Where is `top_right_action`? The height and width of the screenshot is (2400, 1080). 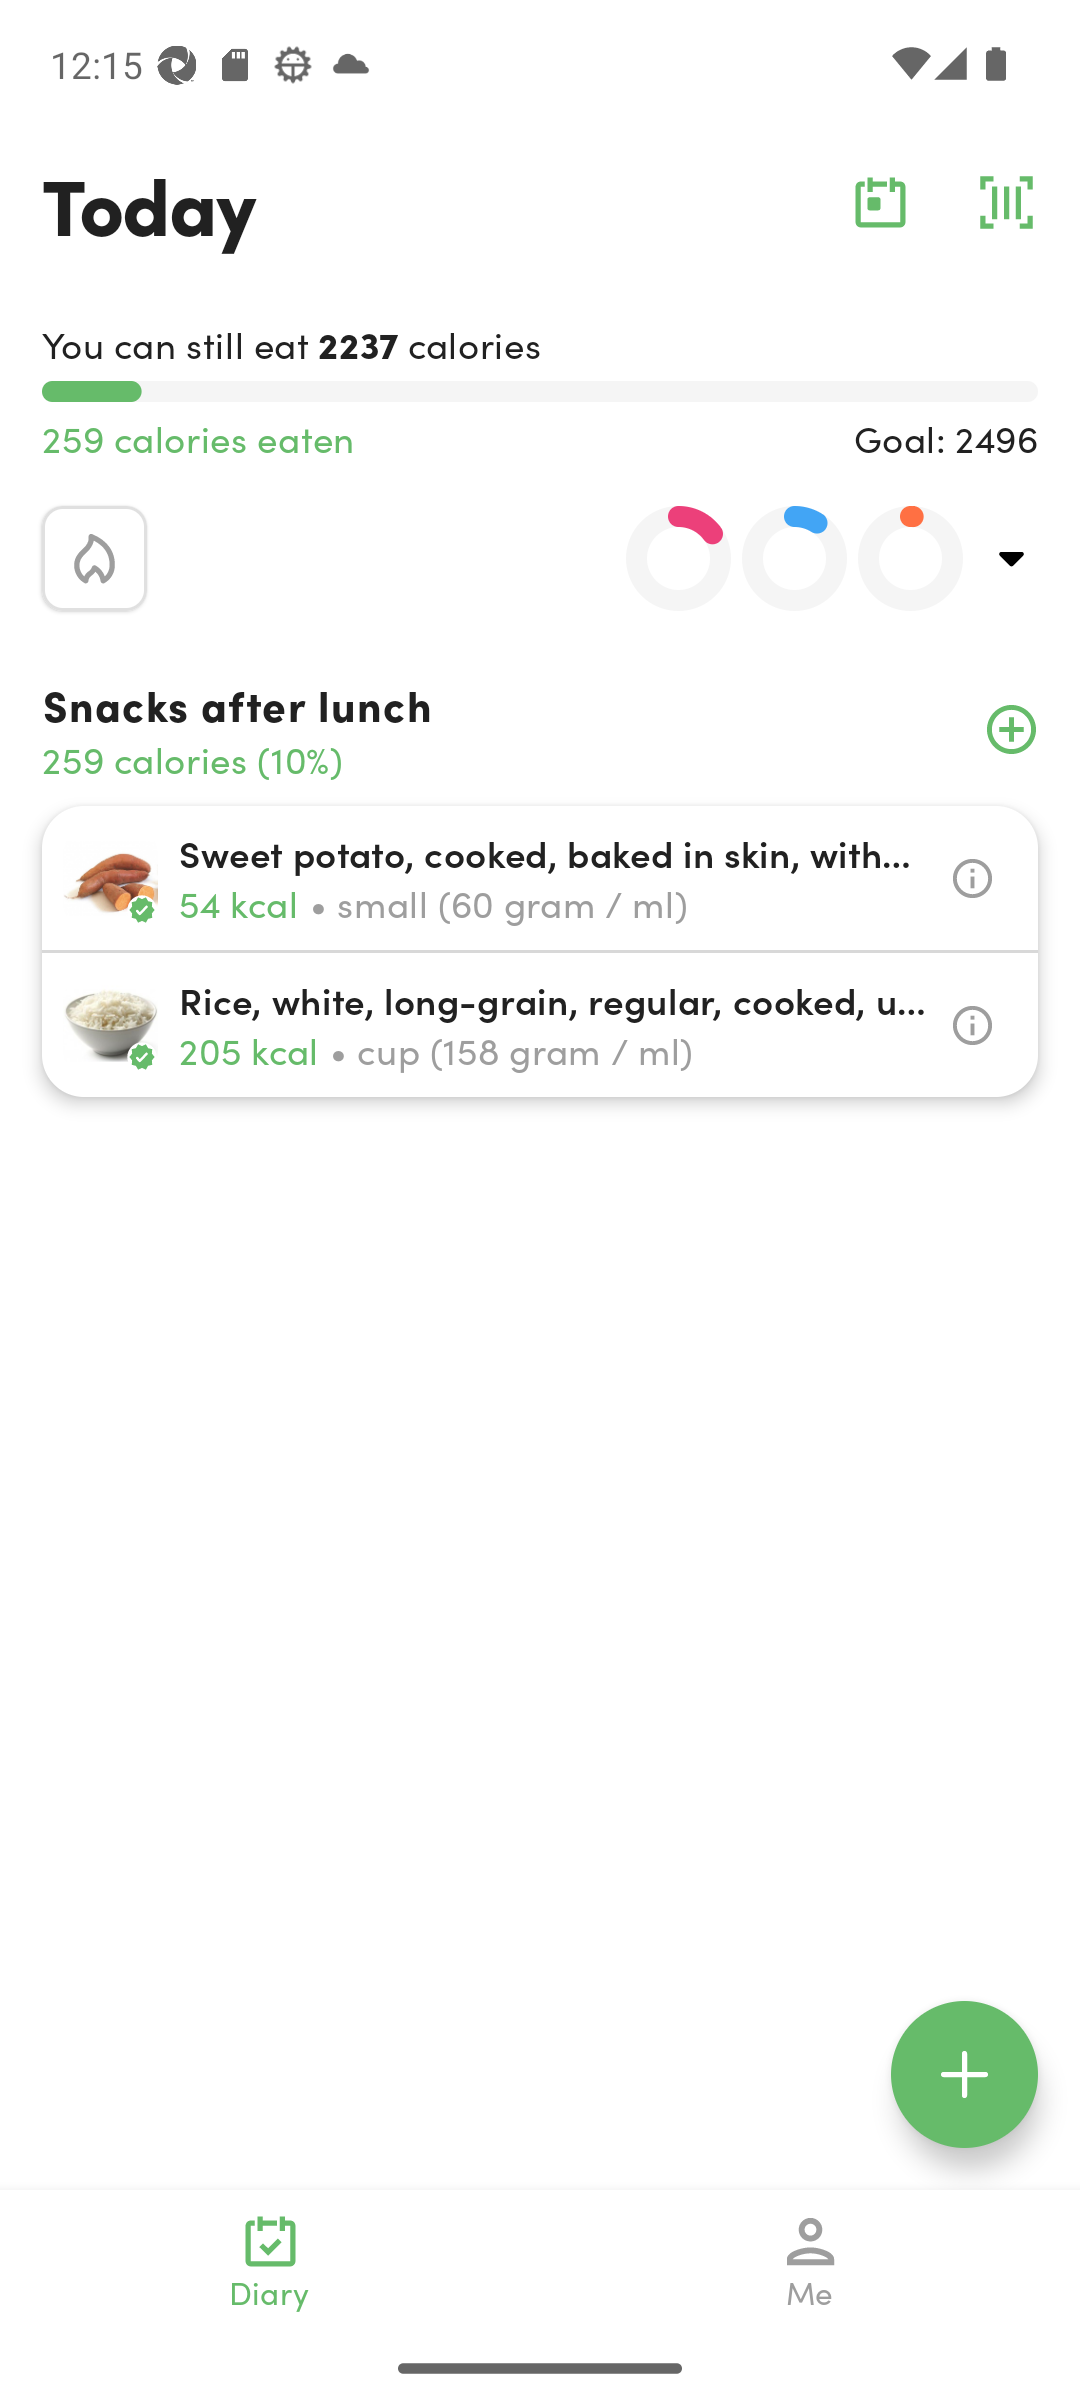
top_right_action is located at coordinates (1012, 558).